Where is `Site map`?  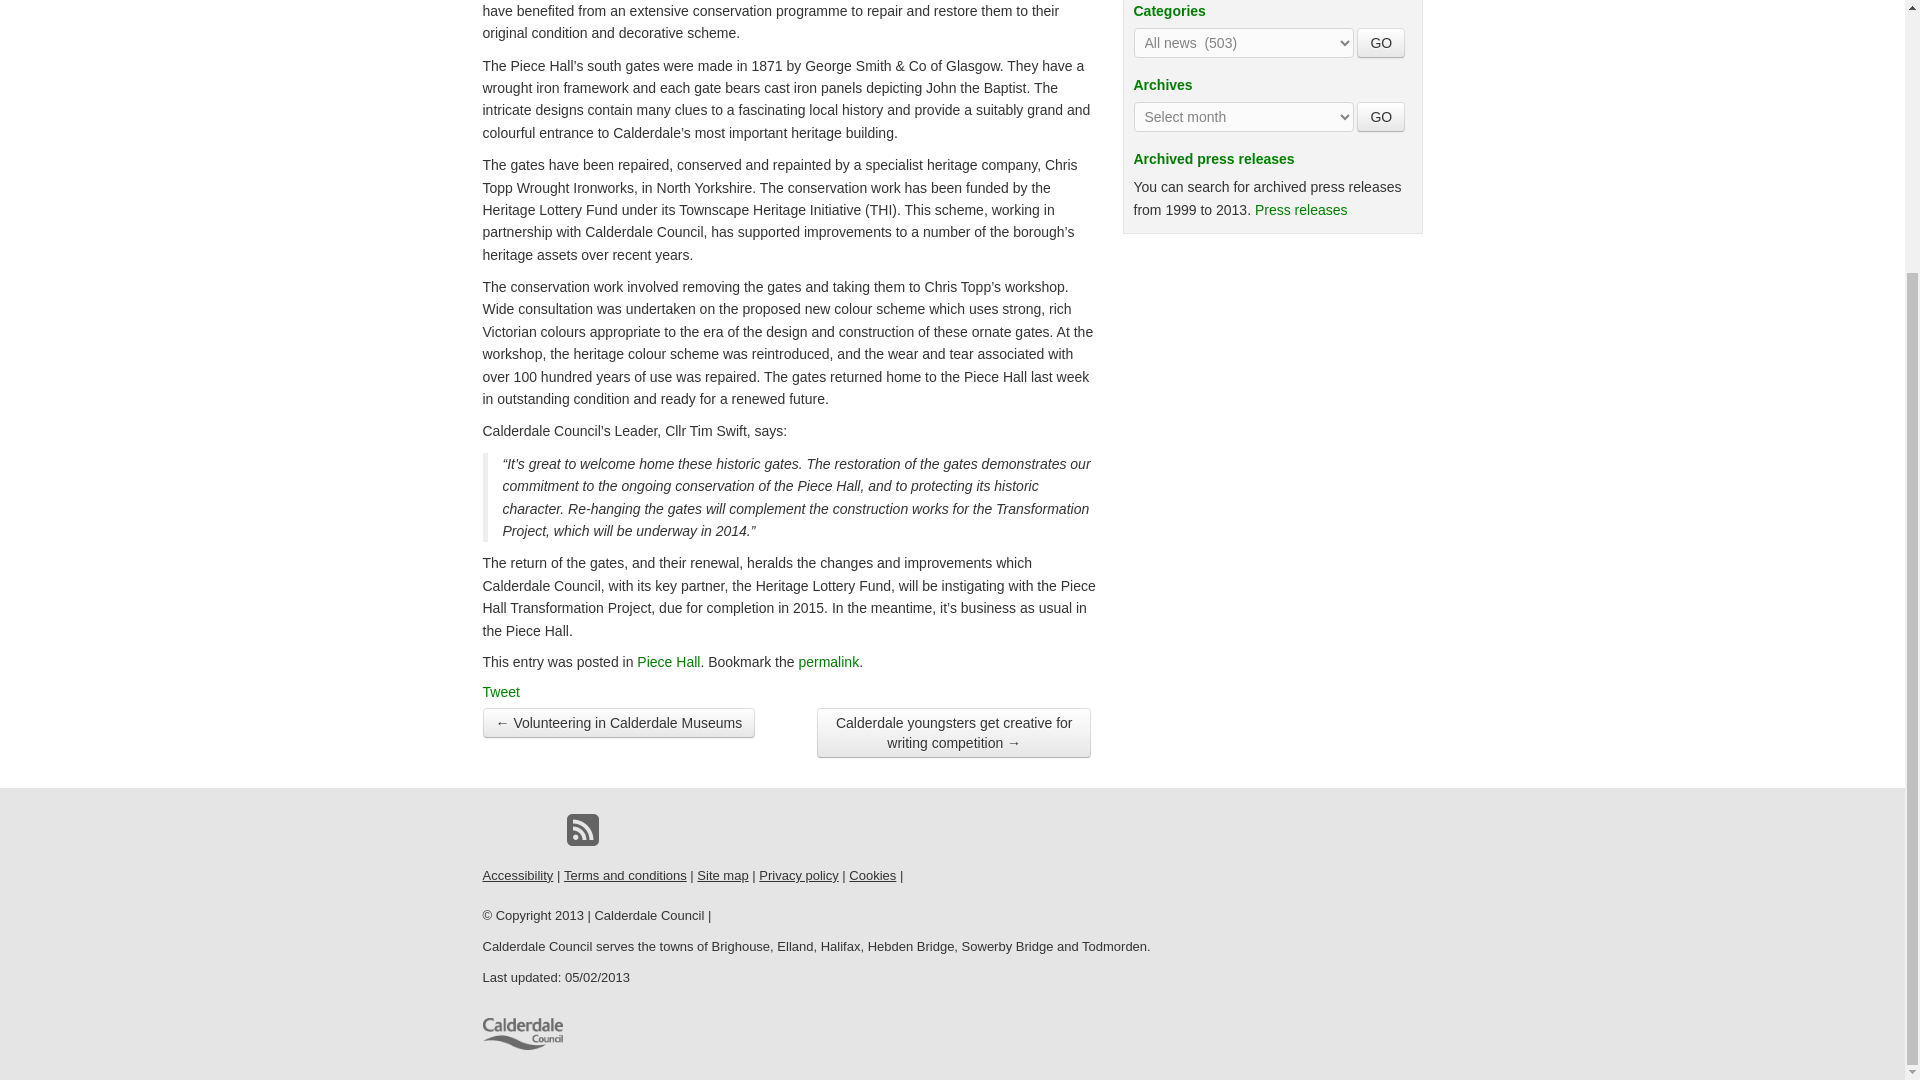 Site map is located at coordinates (722, 876).